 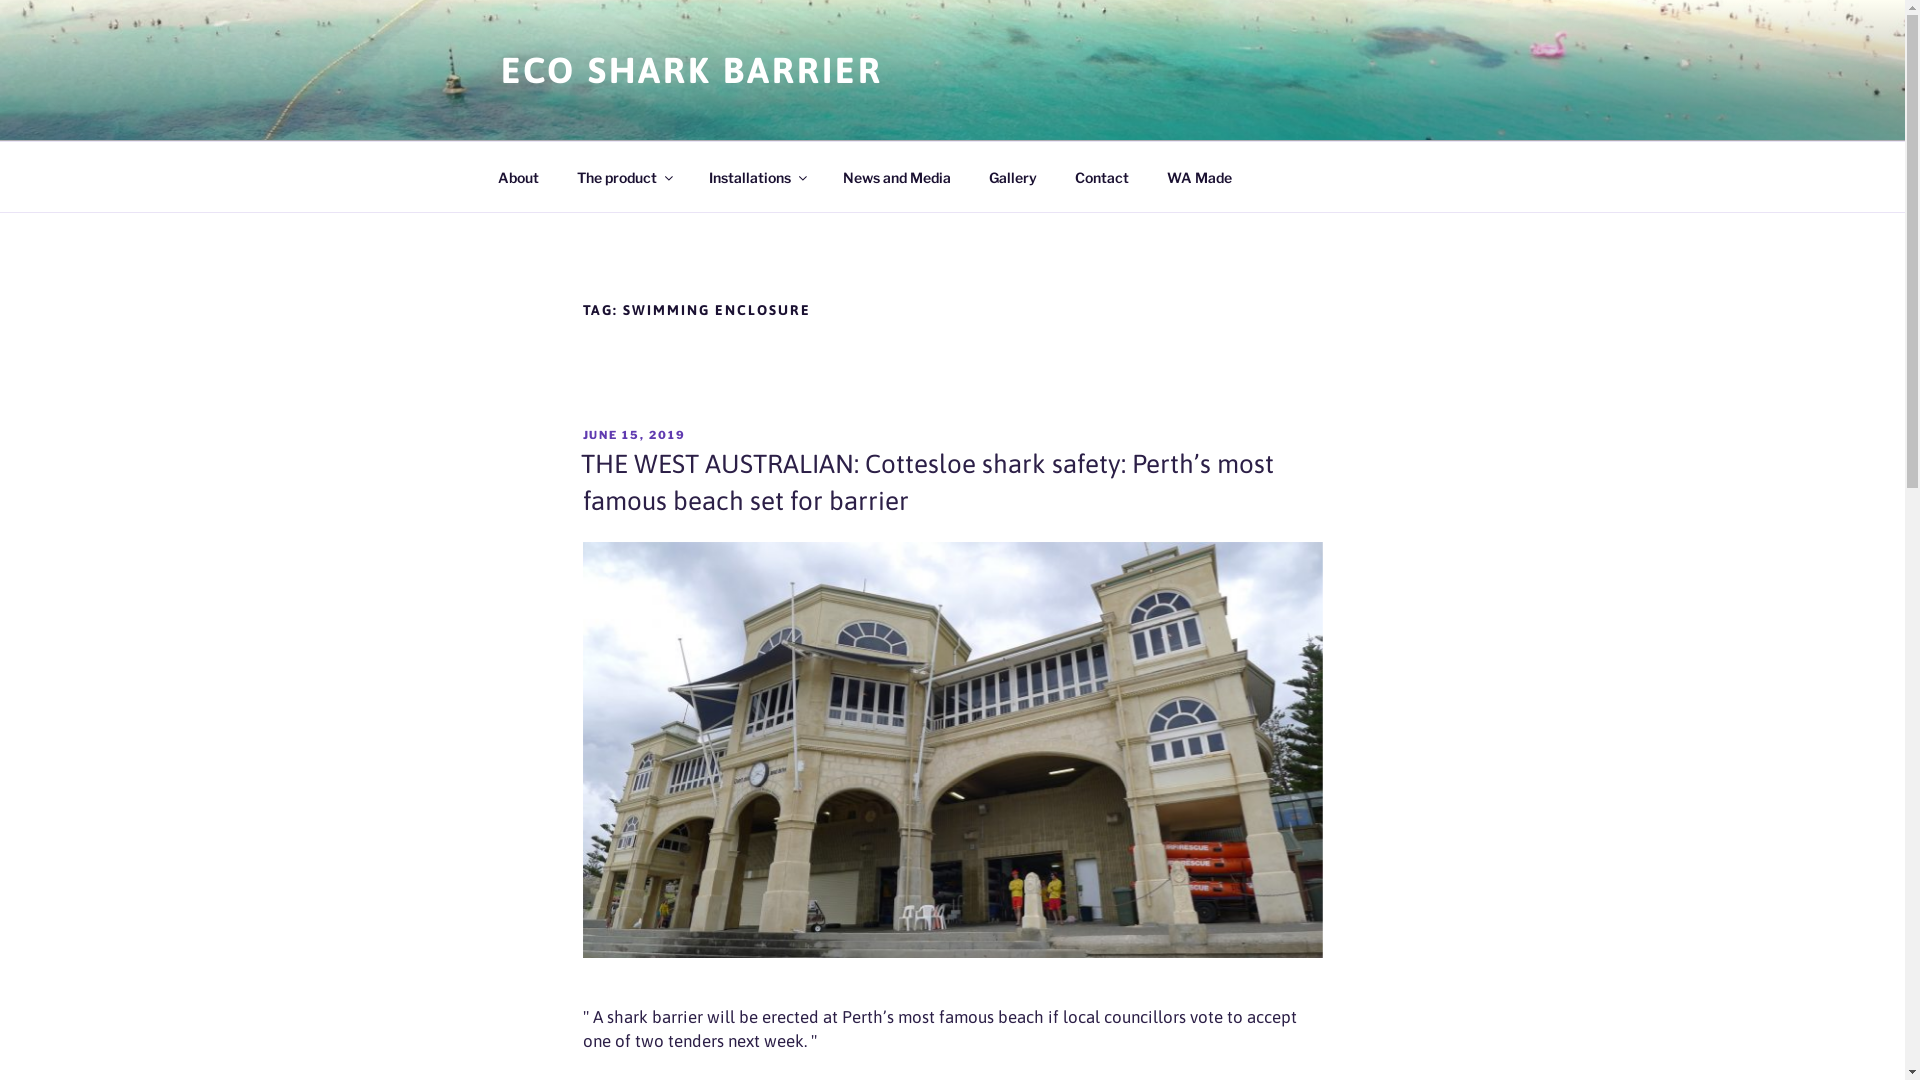 What do you see at coordinates (1200, 176) in the screenshot?
I see `WA Made` at bounding box center [1200, 176].